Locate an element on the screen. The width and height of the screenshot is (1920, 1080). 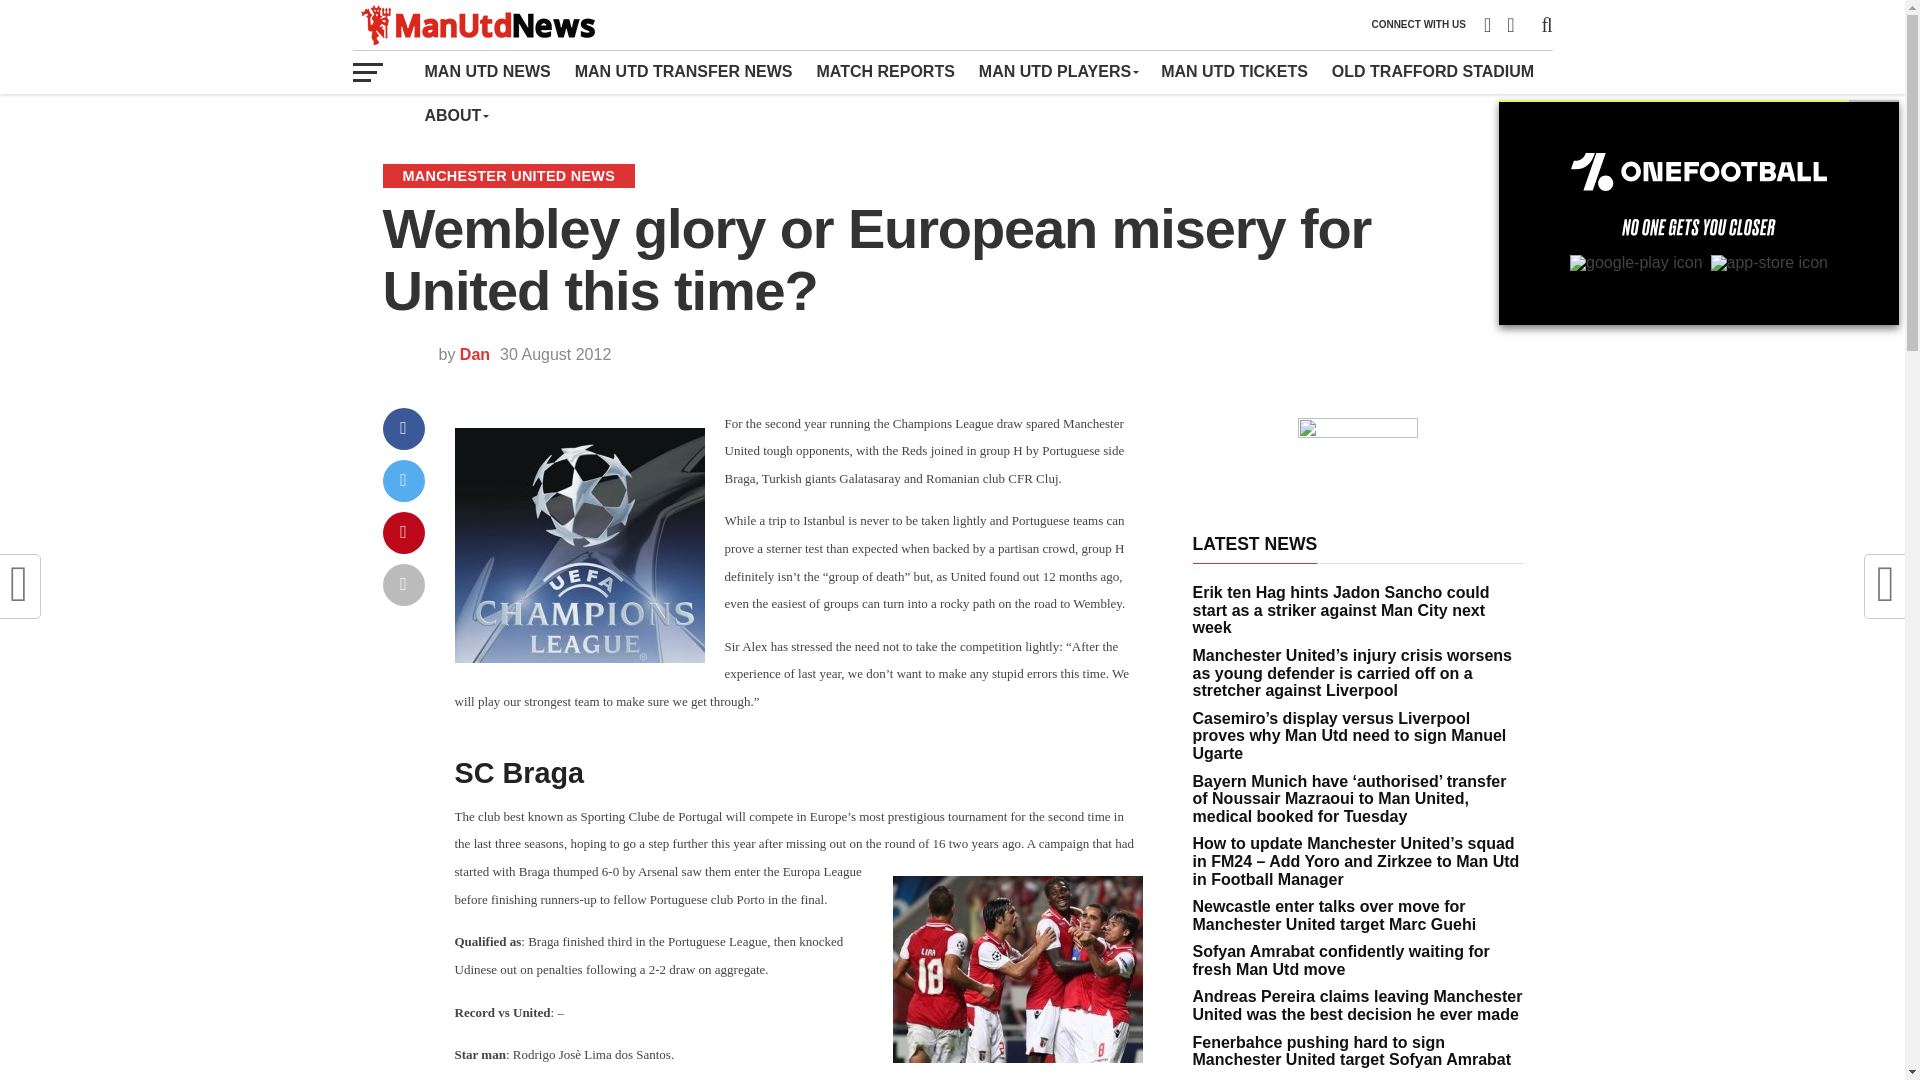
OLD TRAFFORD STADIUM is located at coordinates (1432, 71).